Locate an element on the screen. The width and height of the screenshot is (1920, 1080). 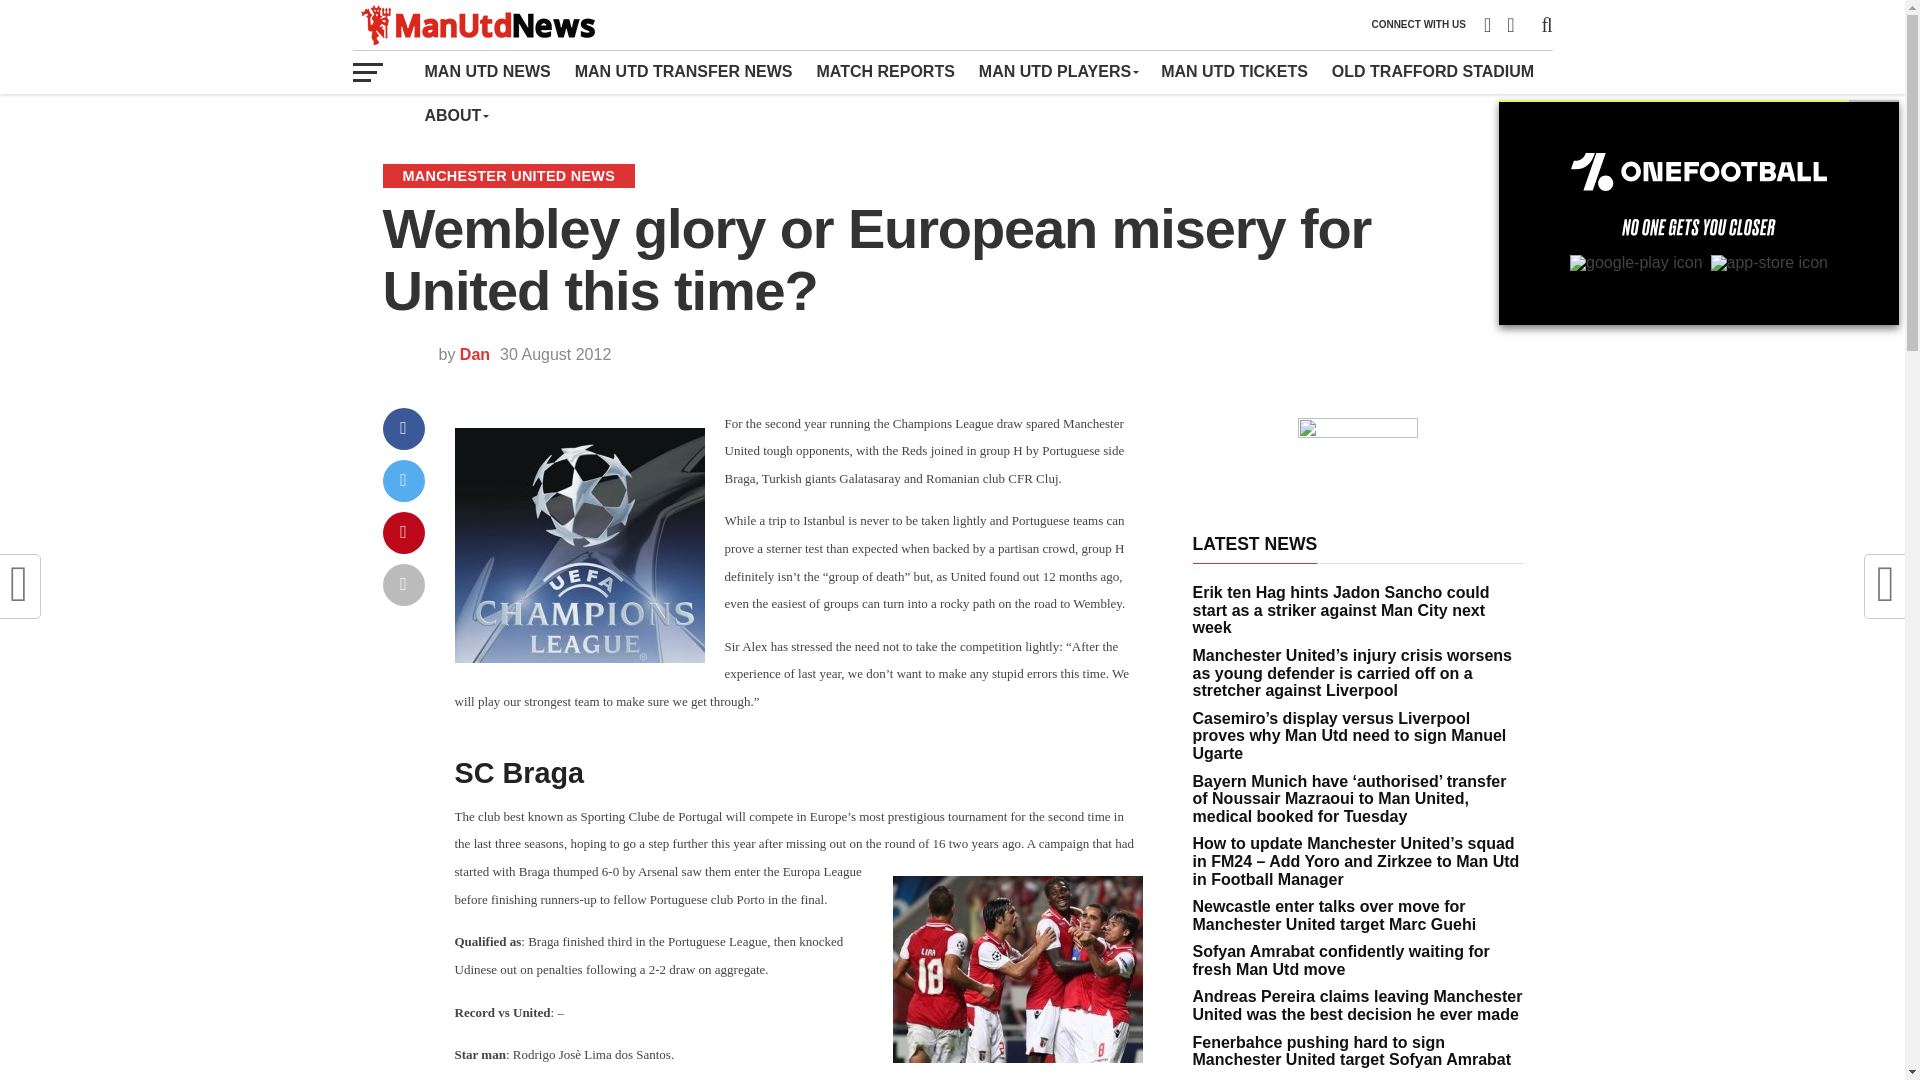
OLD TRAFFORD STADIUM is located at coordinates (1432, 71).